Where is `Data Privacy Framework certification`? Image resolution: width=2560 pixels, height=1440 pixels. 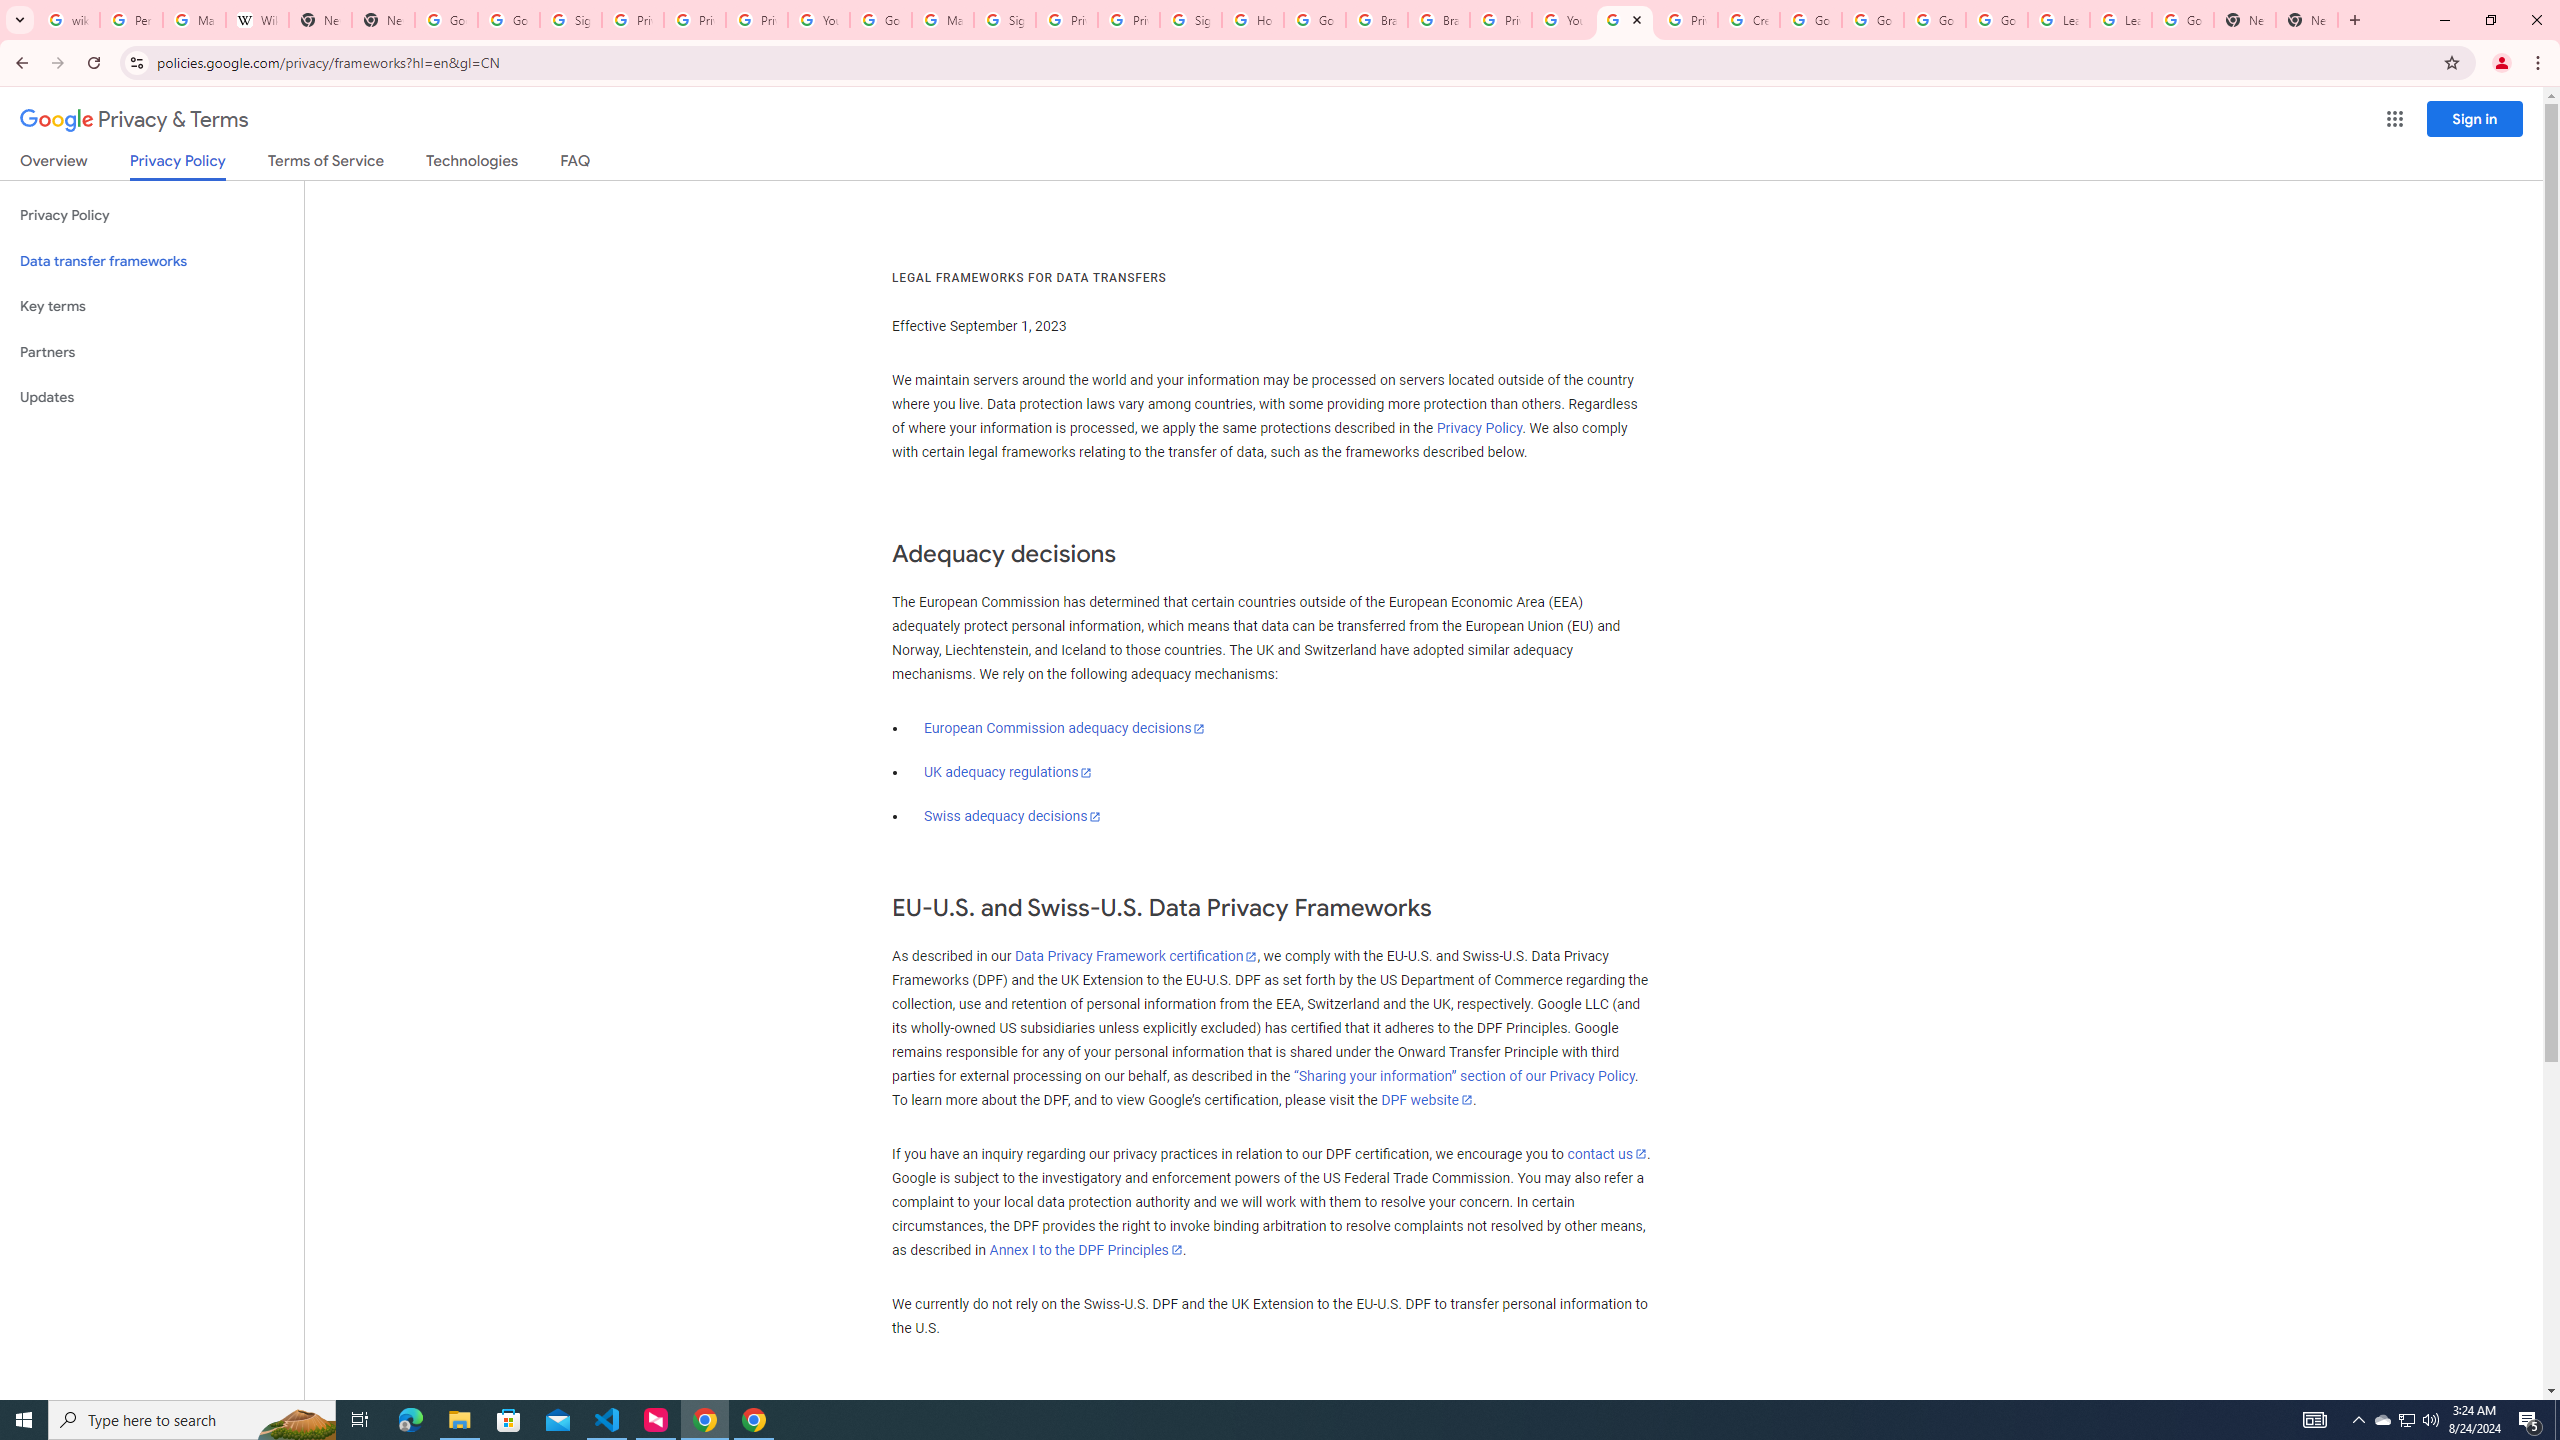
Data Privacy Framework certification is located at coordinates (1134, 956).